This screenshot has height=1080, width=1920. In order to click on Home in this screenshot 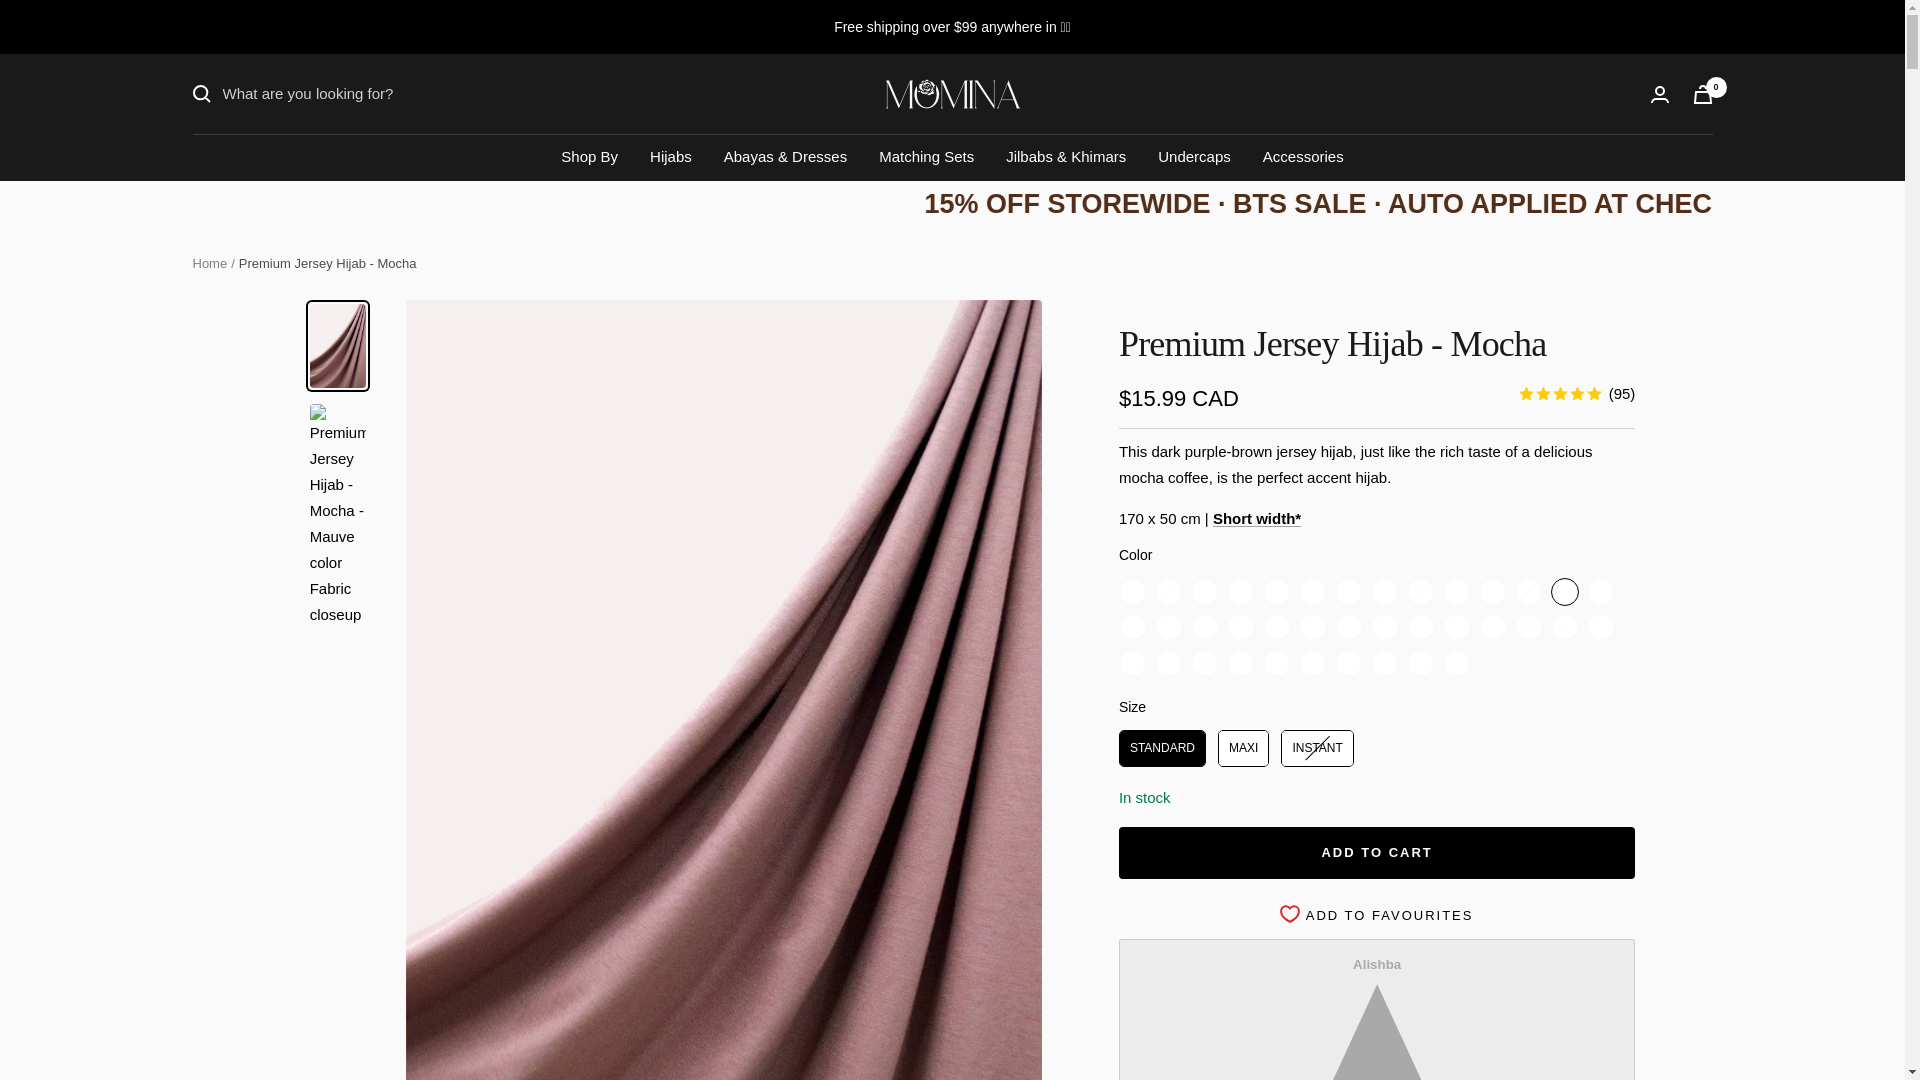, I will do `click(209, 263)`.